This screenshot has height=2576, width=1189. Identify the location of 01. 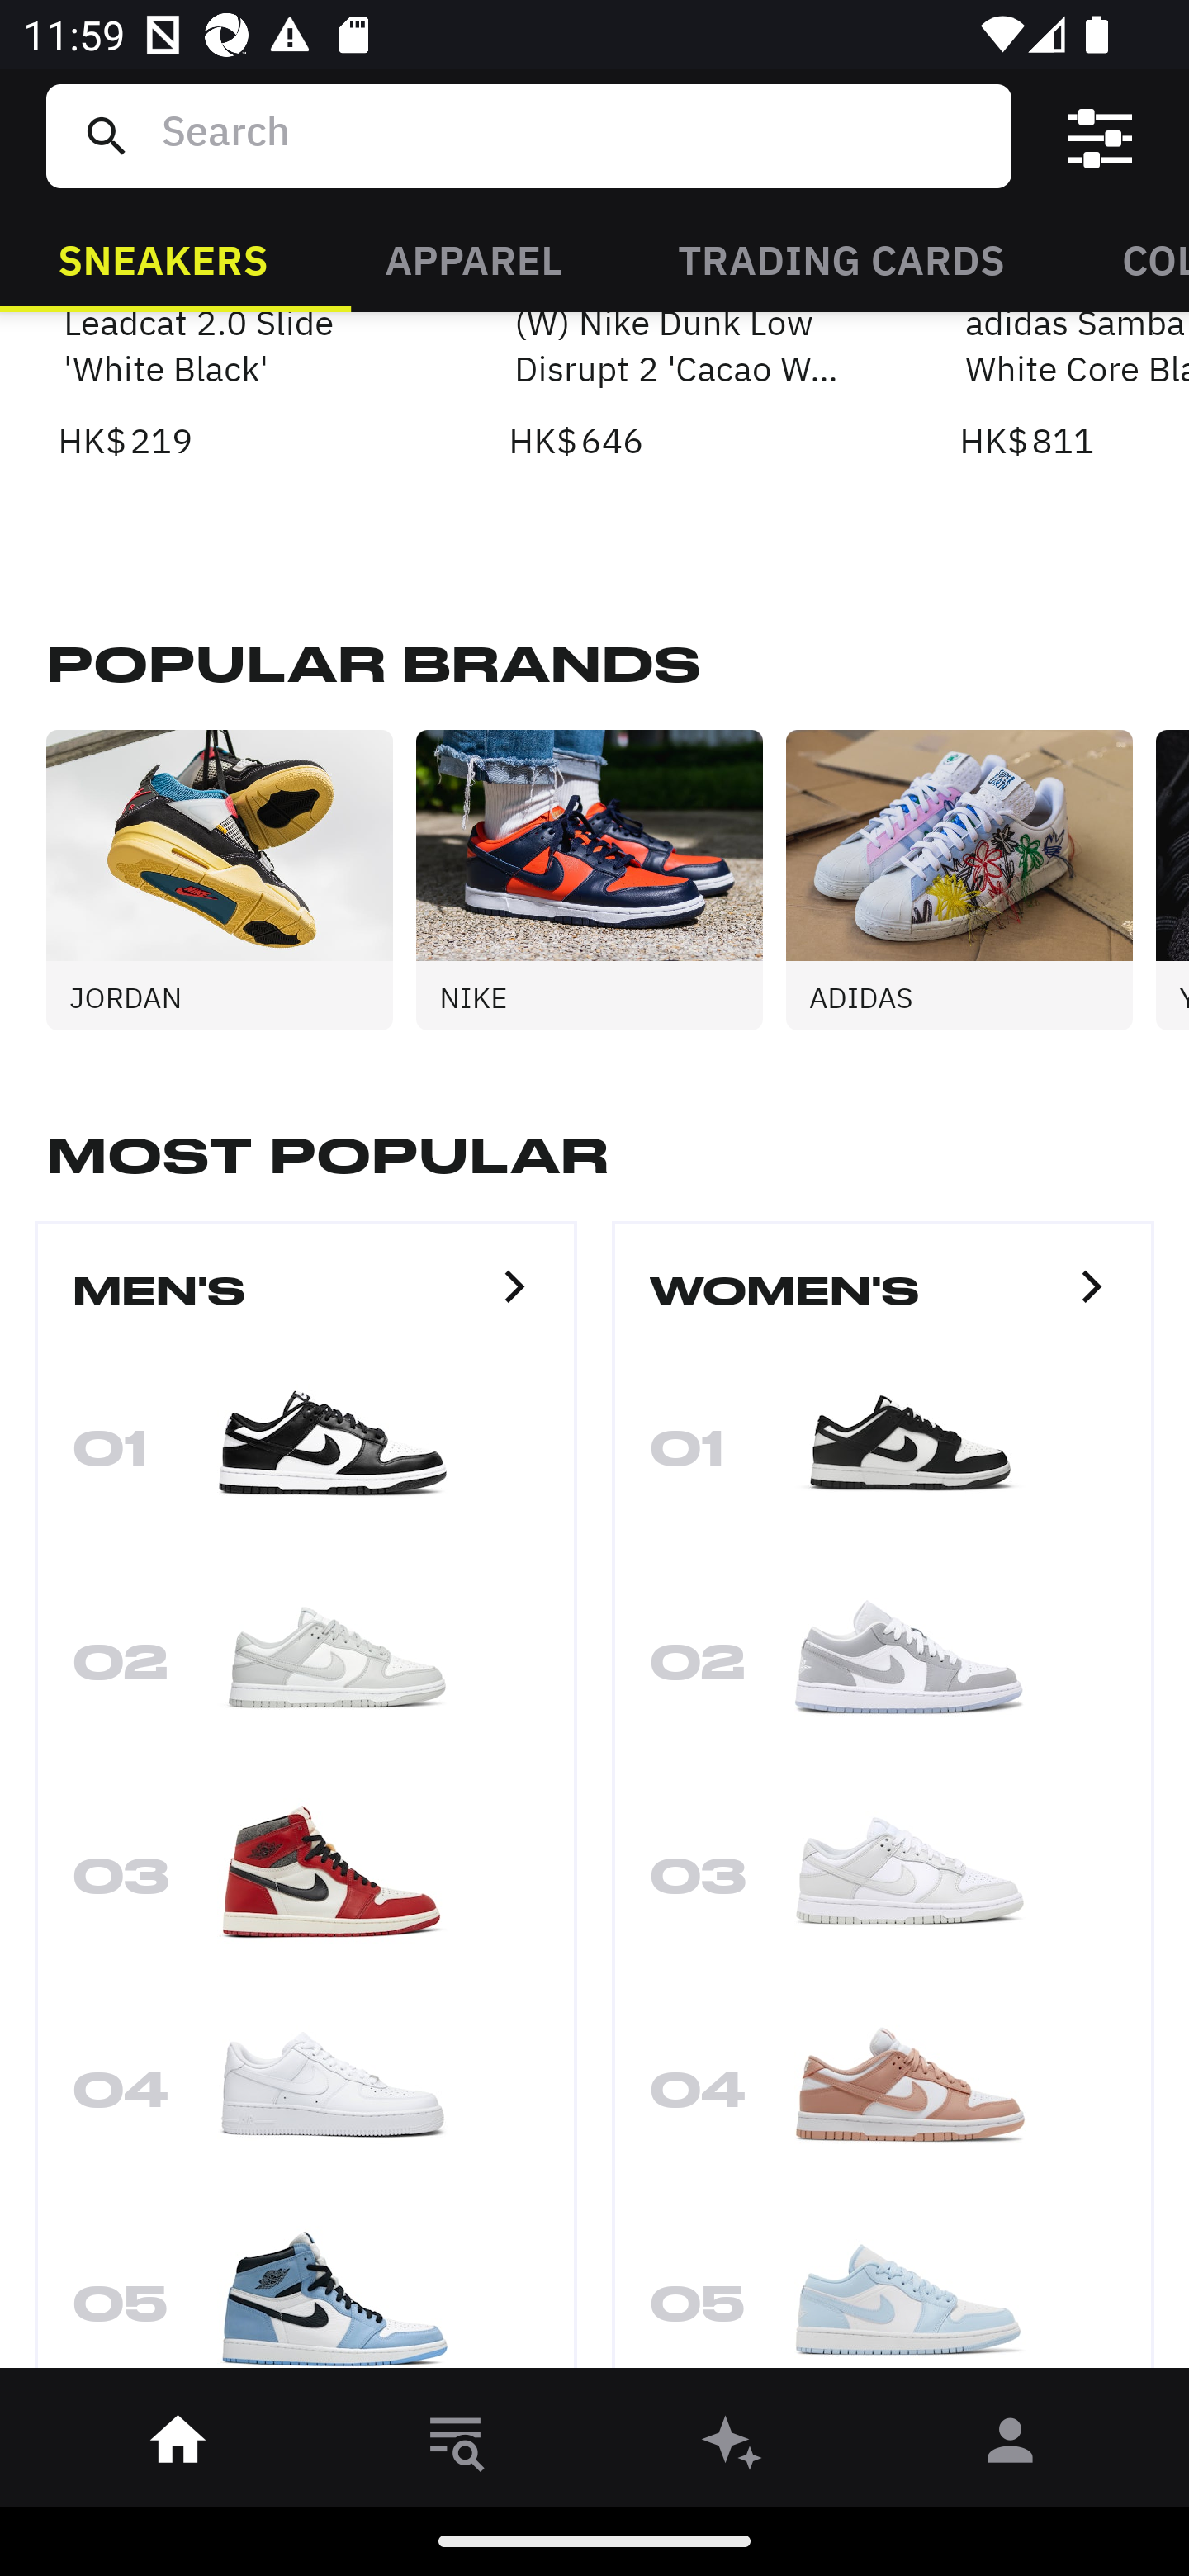
(306, 1459).